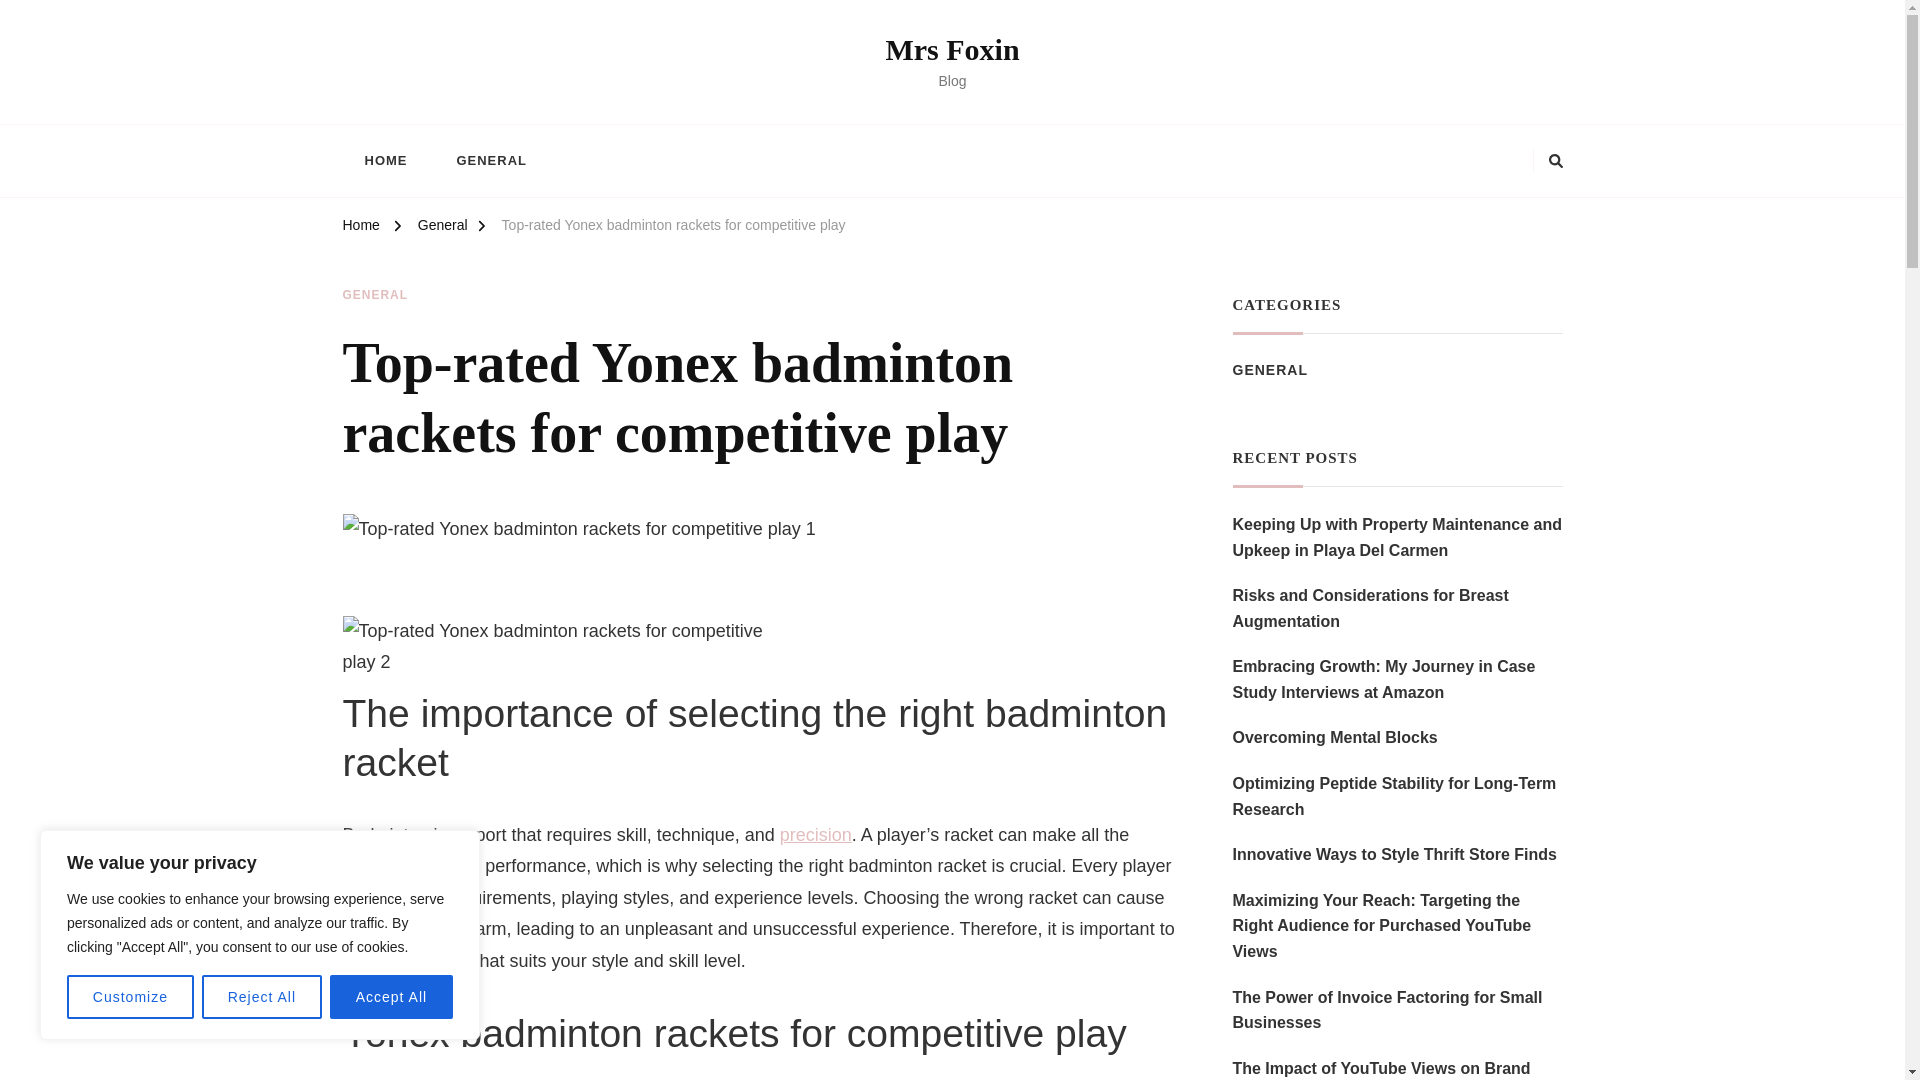 Image resolution: width=1920 pixels, height=1080 pixels. I want to click on Accept All, so click(392, 997).